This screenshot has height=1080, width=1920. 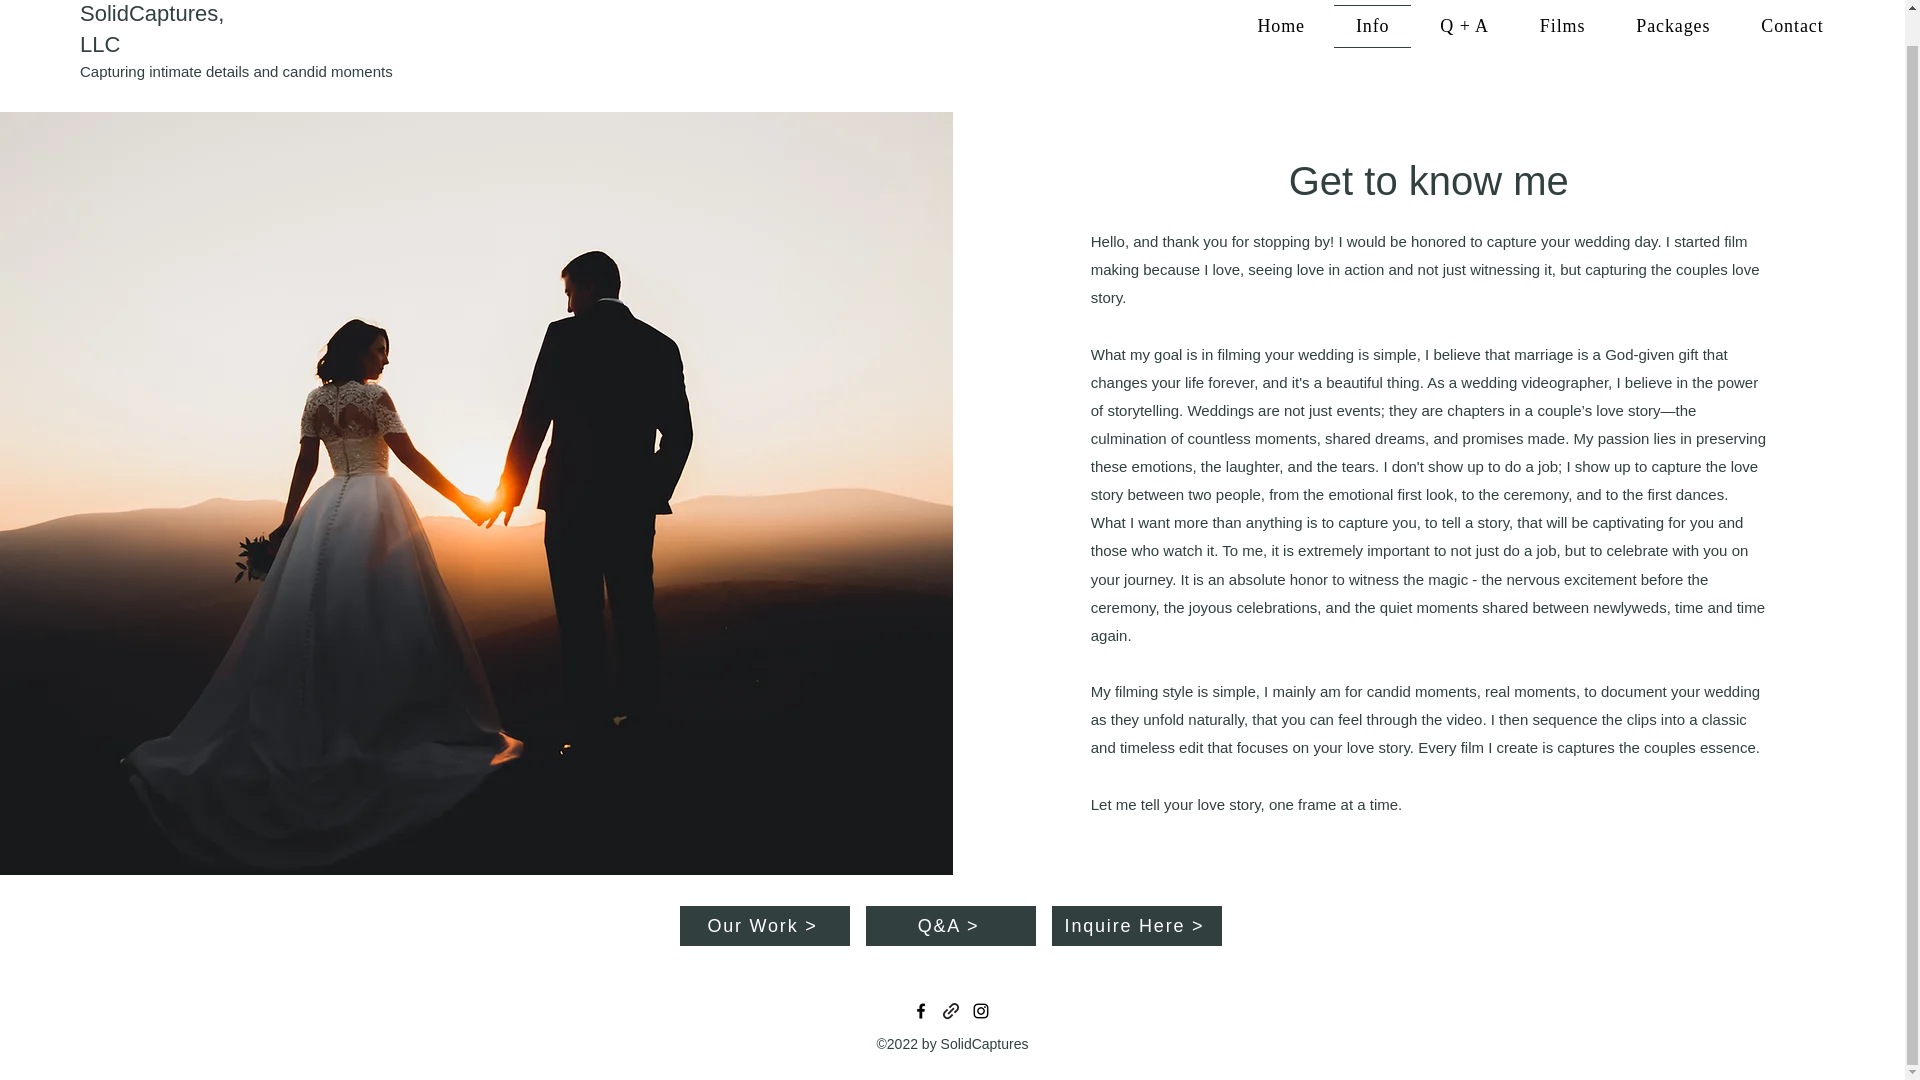 What do you see at coordinates (1305, 52) in the screenshot?
I see `Contact` at bounding box center [1305, 52].